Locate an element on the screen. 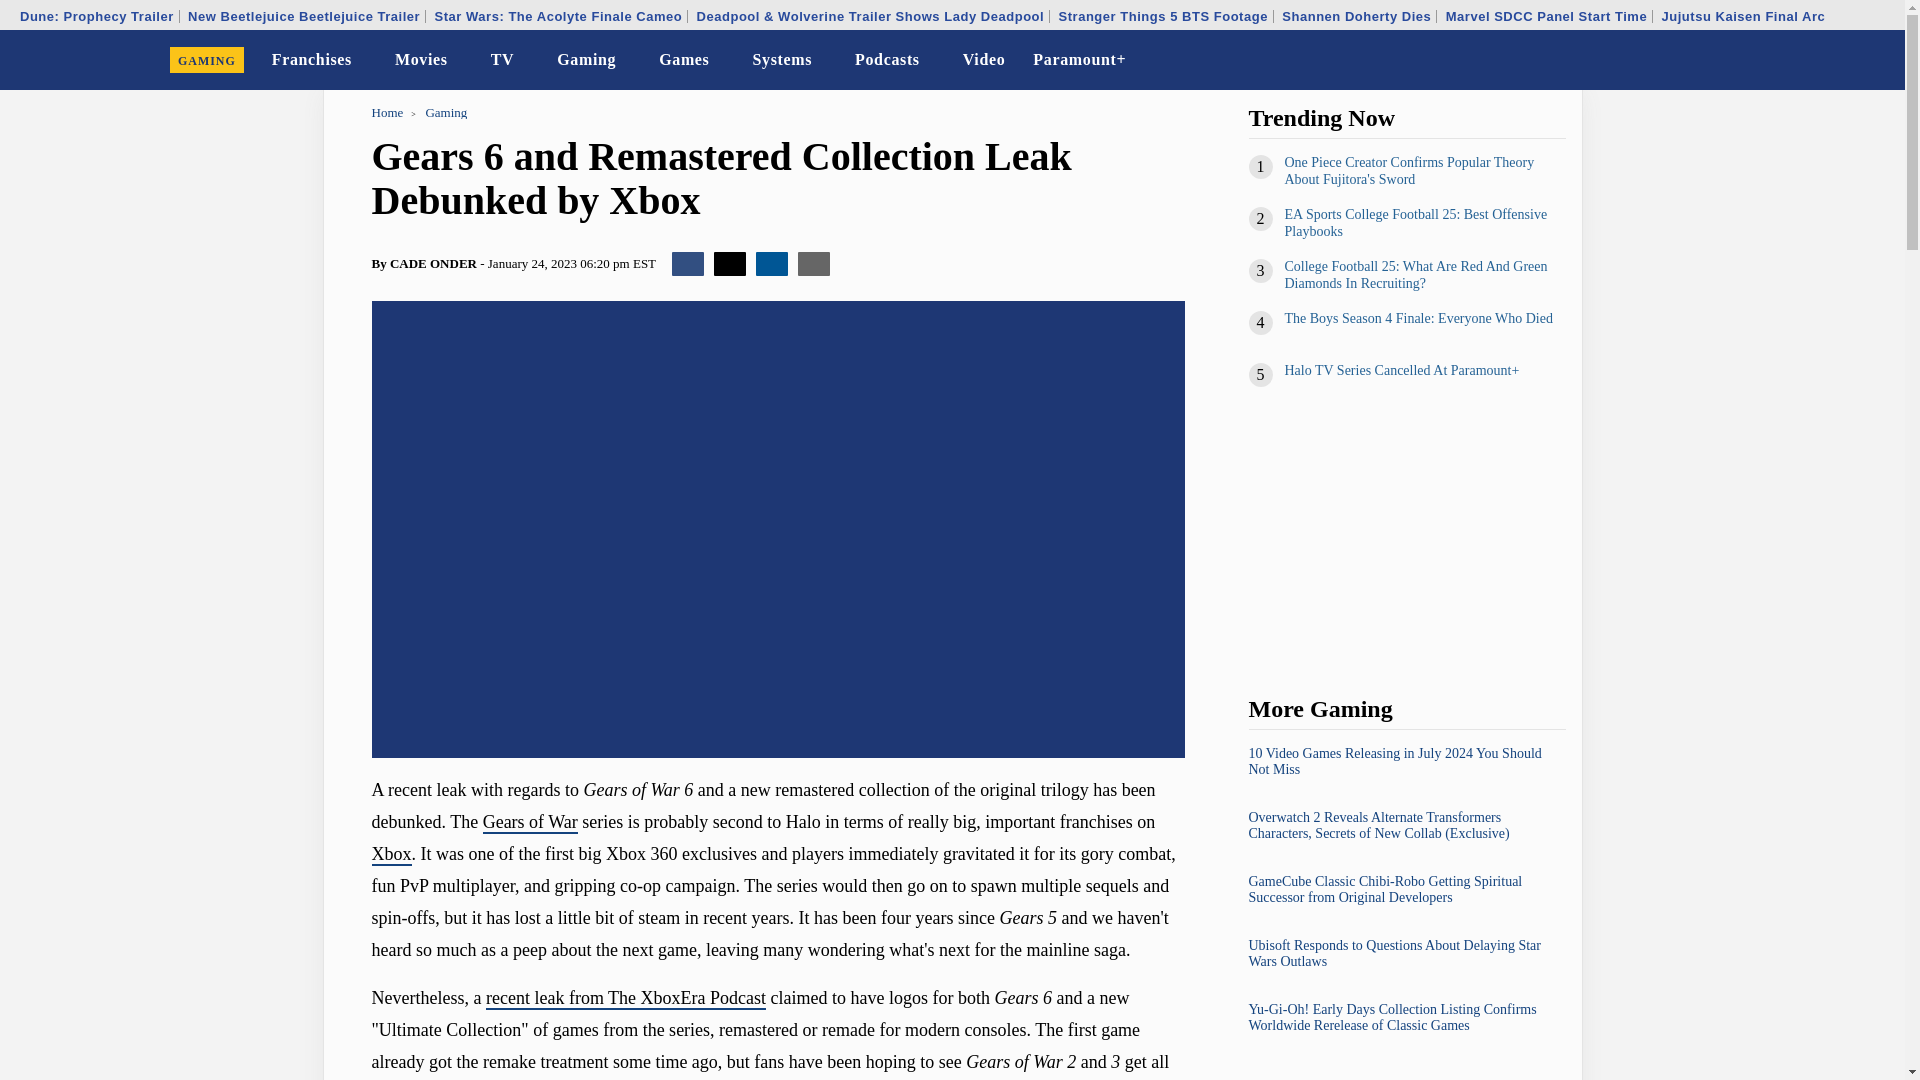 This screenshot has height=1080, width=1920. Arrow is located at coordinates (630, 62).